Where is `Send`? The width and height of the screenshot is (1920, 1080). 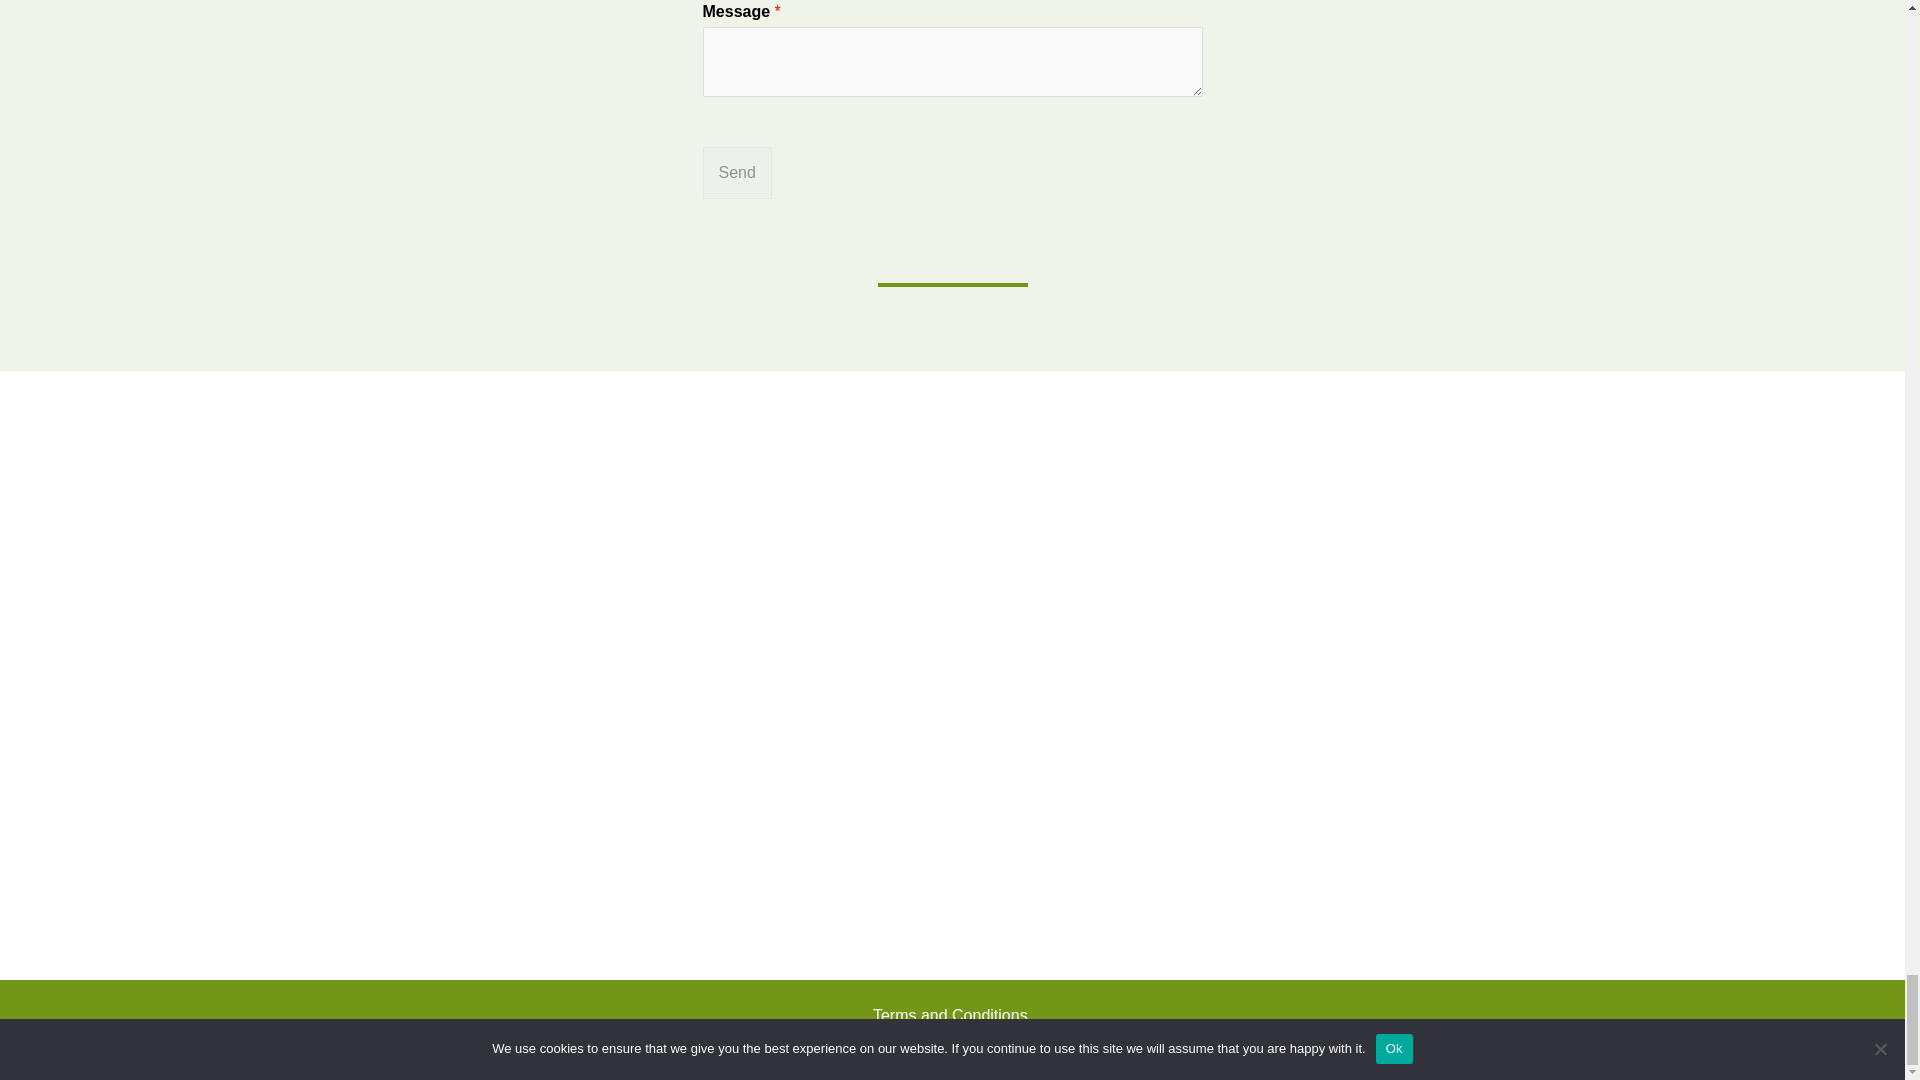 Send is located at coordinates (736, 172).